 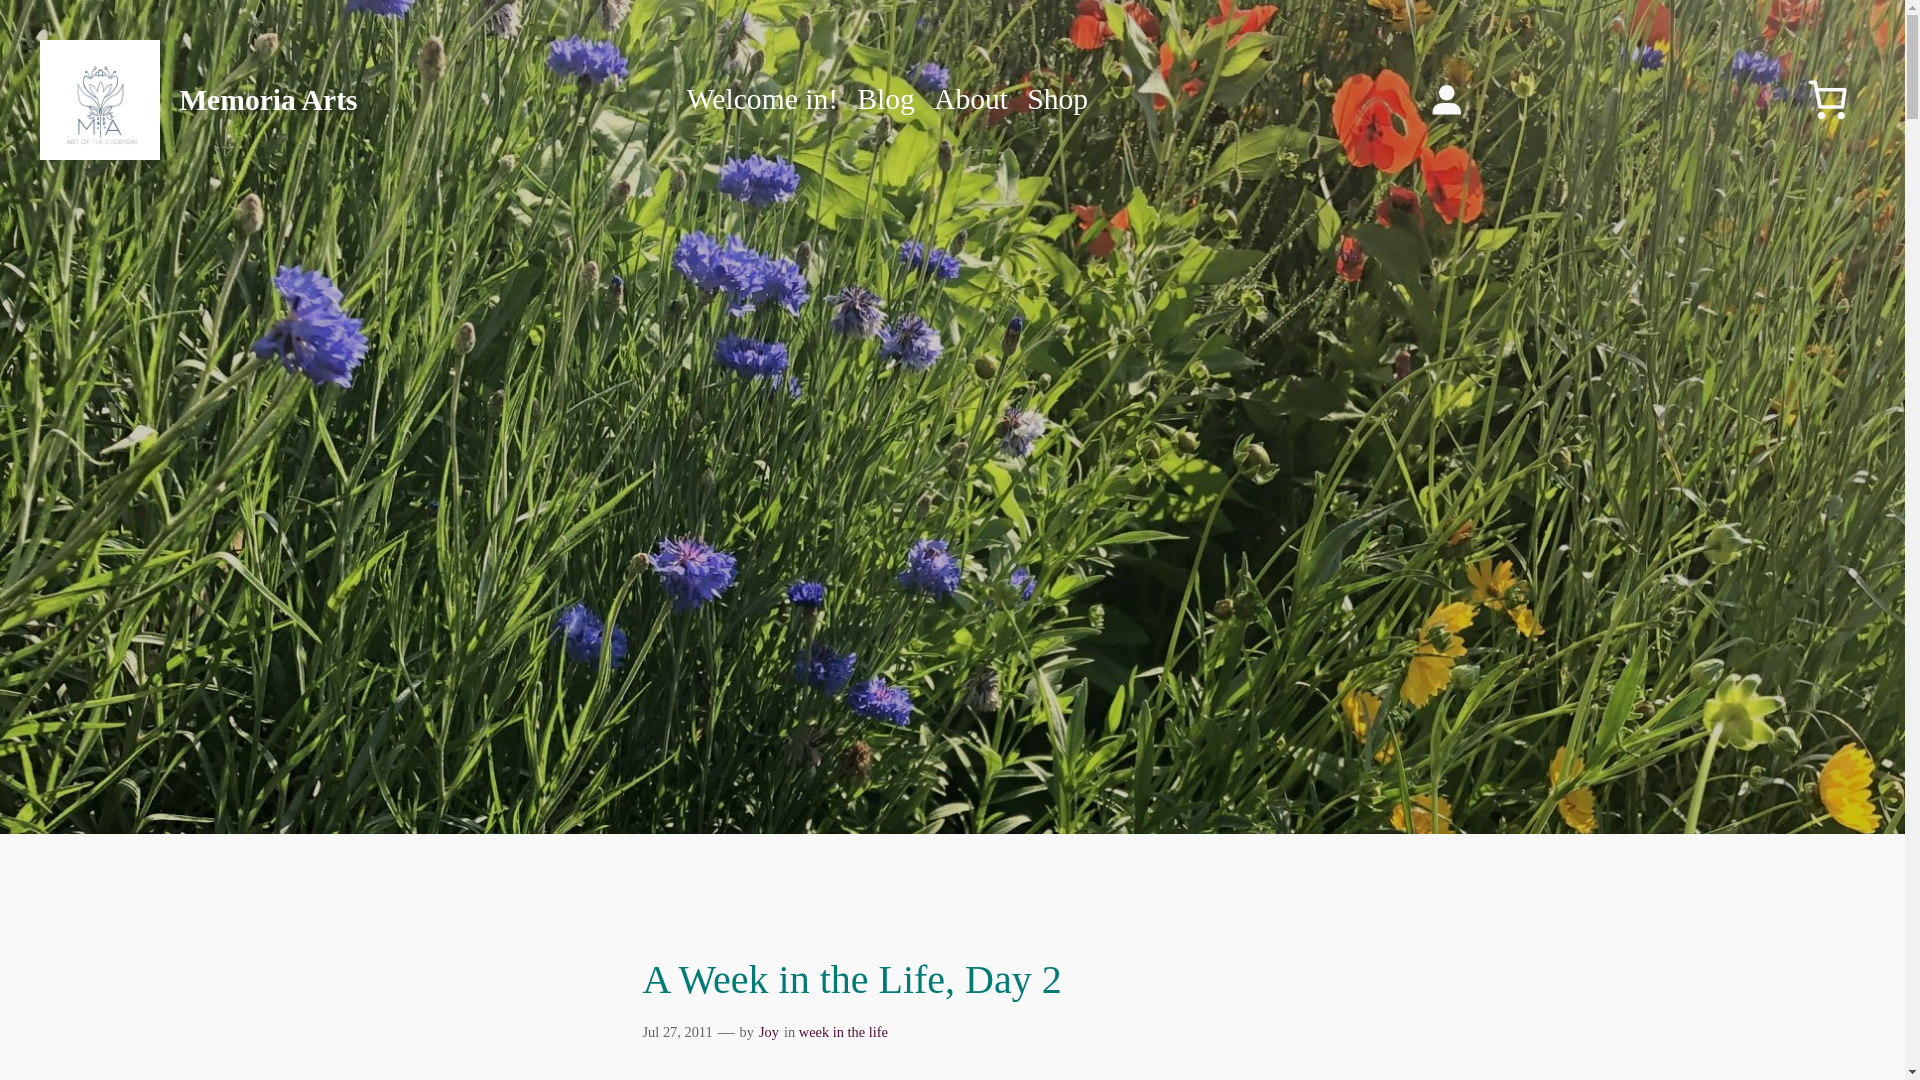 What do you see at coordinates (268, 100) in the screenshot?
I see `Memoria Arts` at bounding box center [268, 100].